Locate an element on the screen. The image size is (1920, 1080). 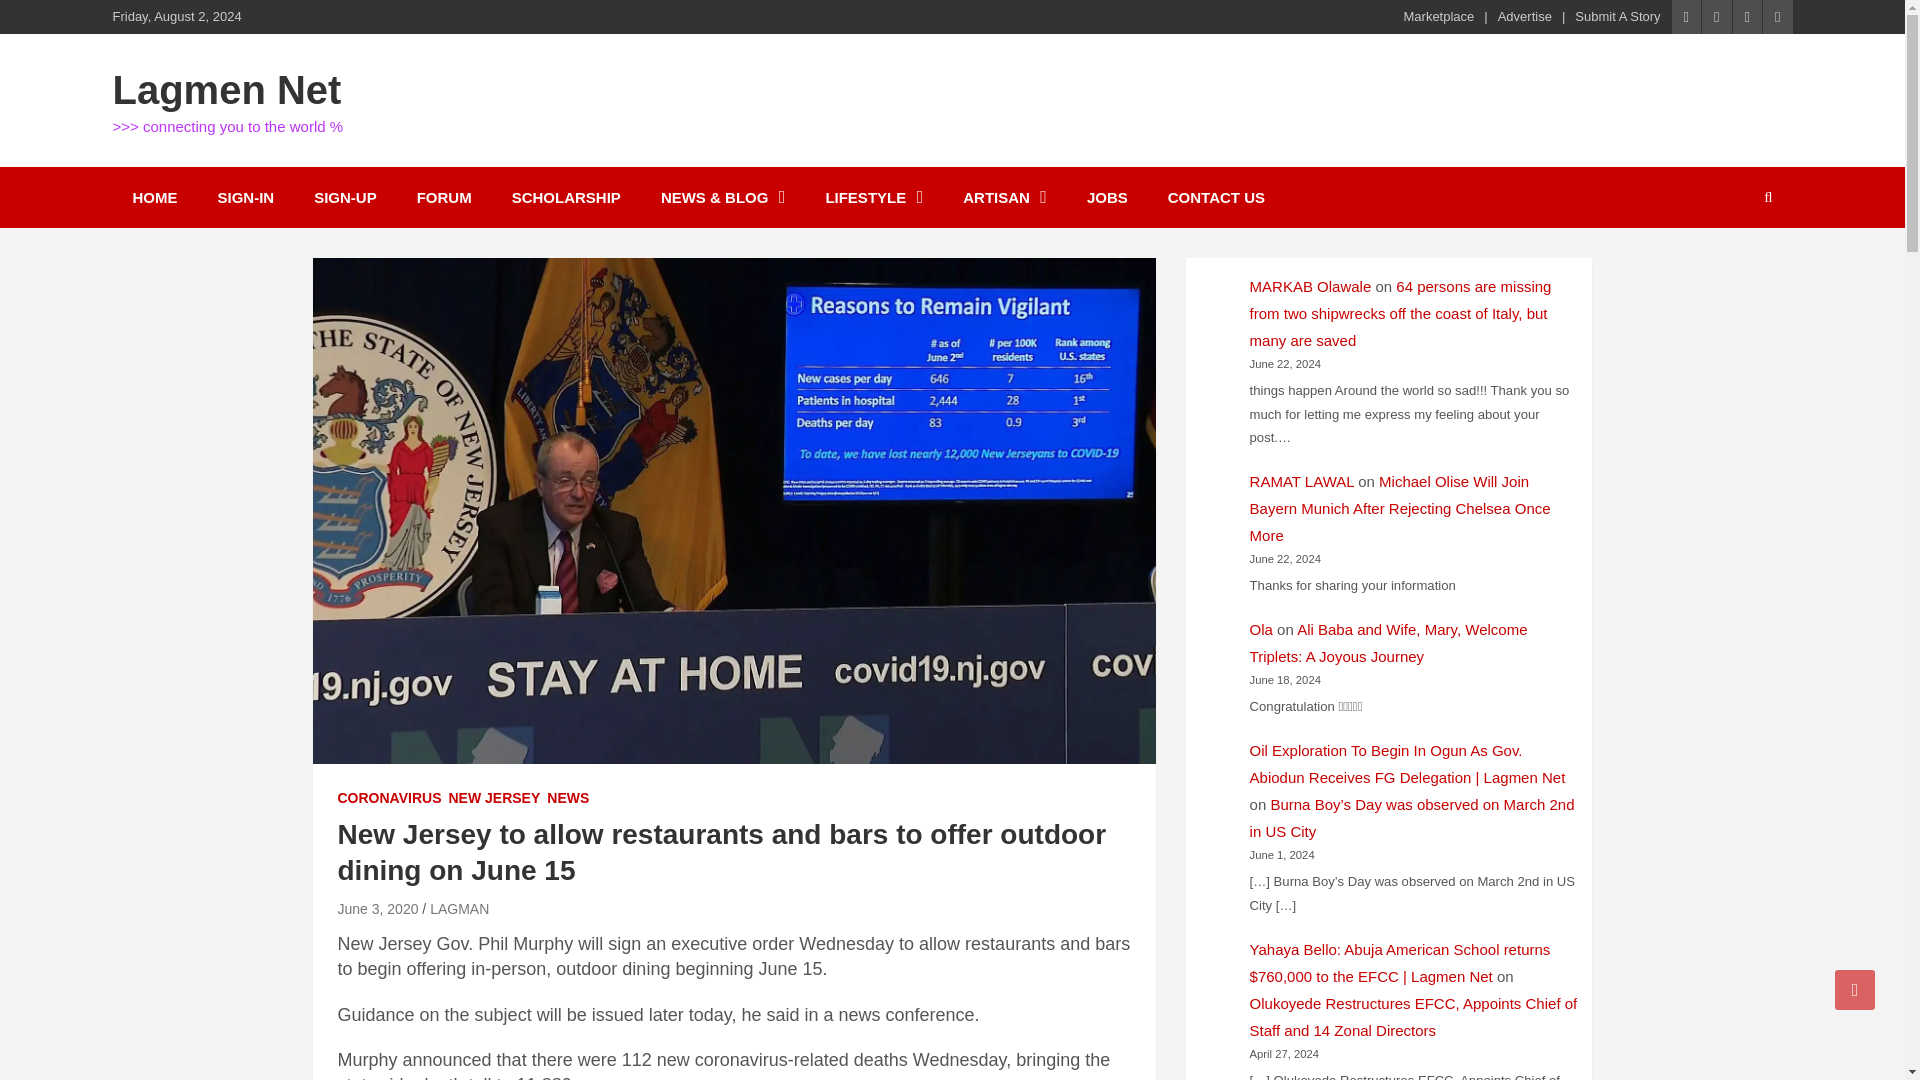
Advertise is located at coordinates (1524, 16).